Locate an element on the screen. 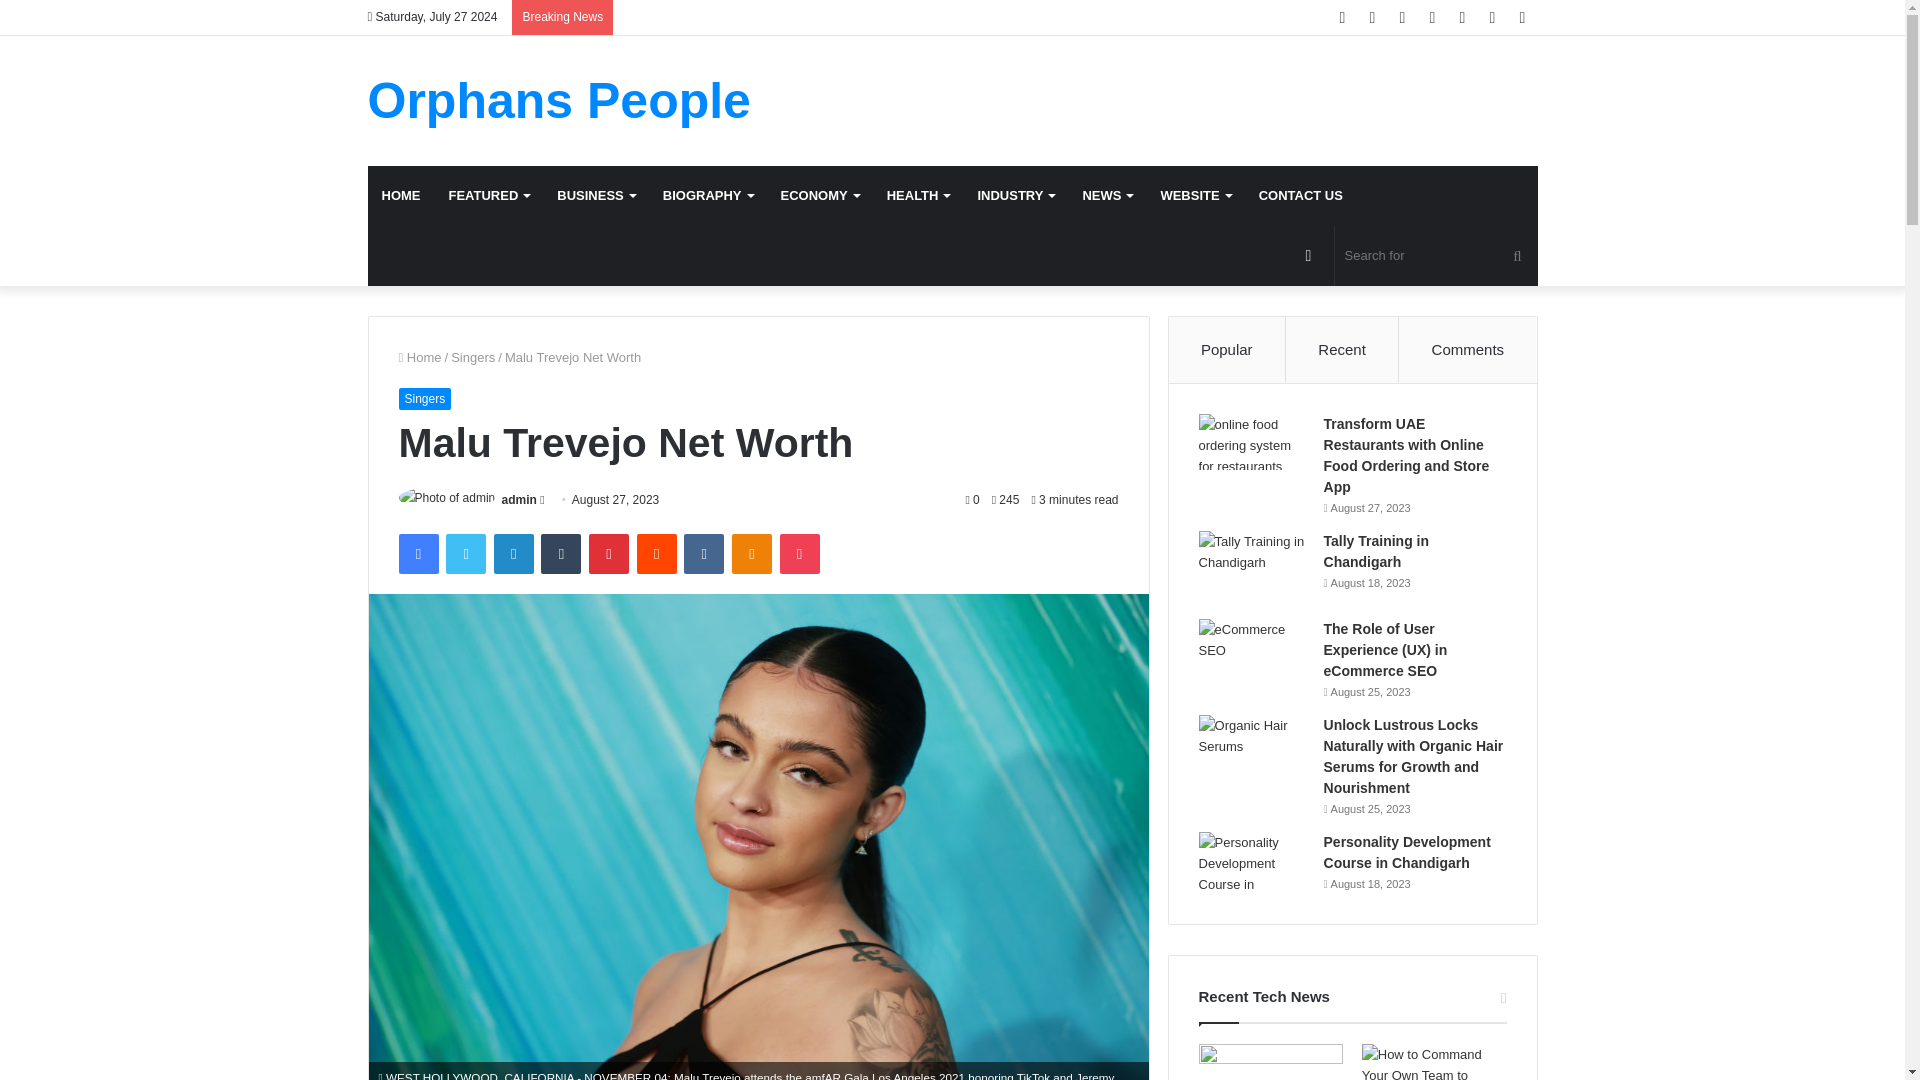 Image resolution: width=1920 pixels, height=1080 pixels. Facebook is located at coordinates (417, 553).